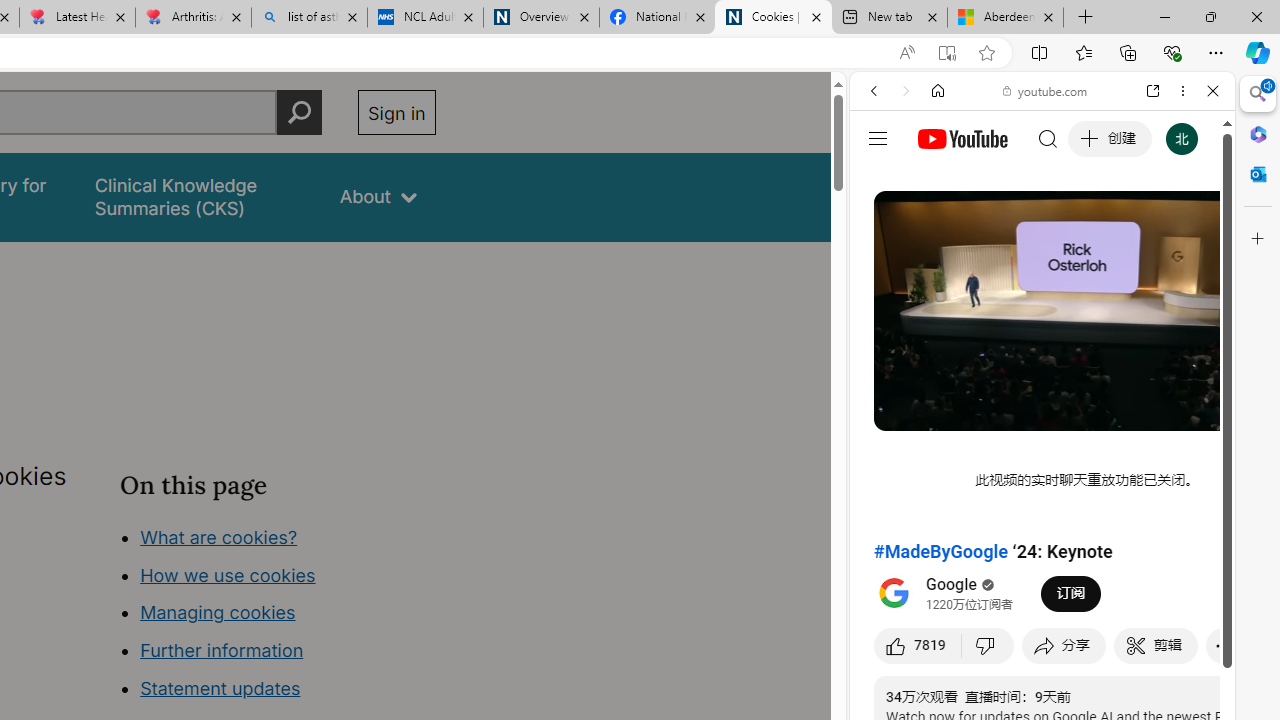 The width and height of the screenshot is (1280, 720). What do you see at coordinates (1093, 228) in the screenshot?
I see `SEARCH TOOLS` at bounding box center [1093, 228].